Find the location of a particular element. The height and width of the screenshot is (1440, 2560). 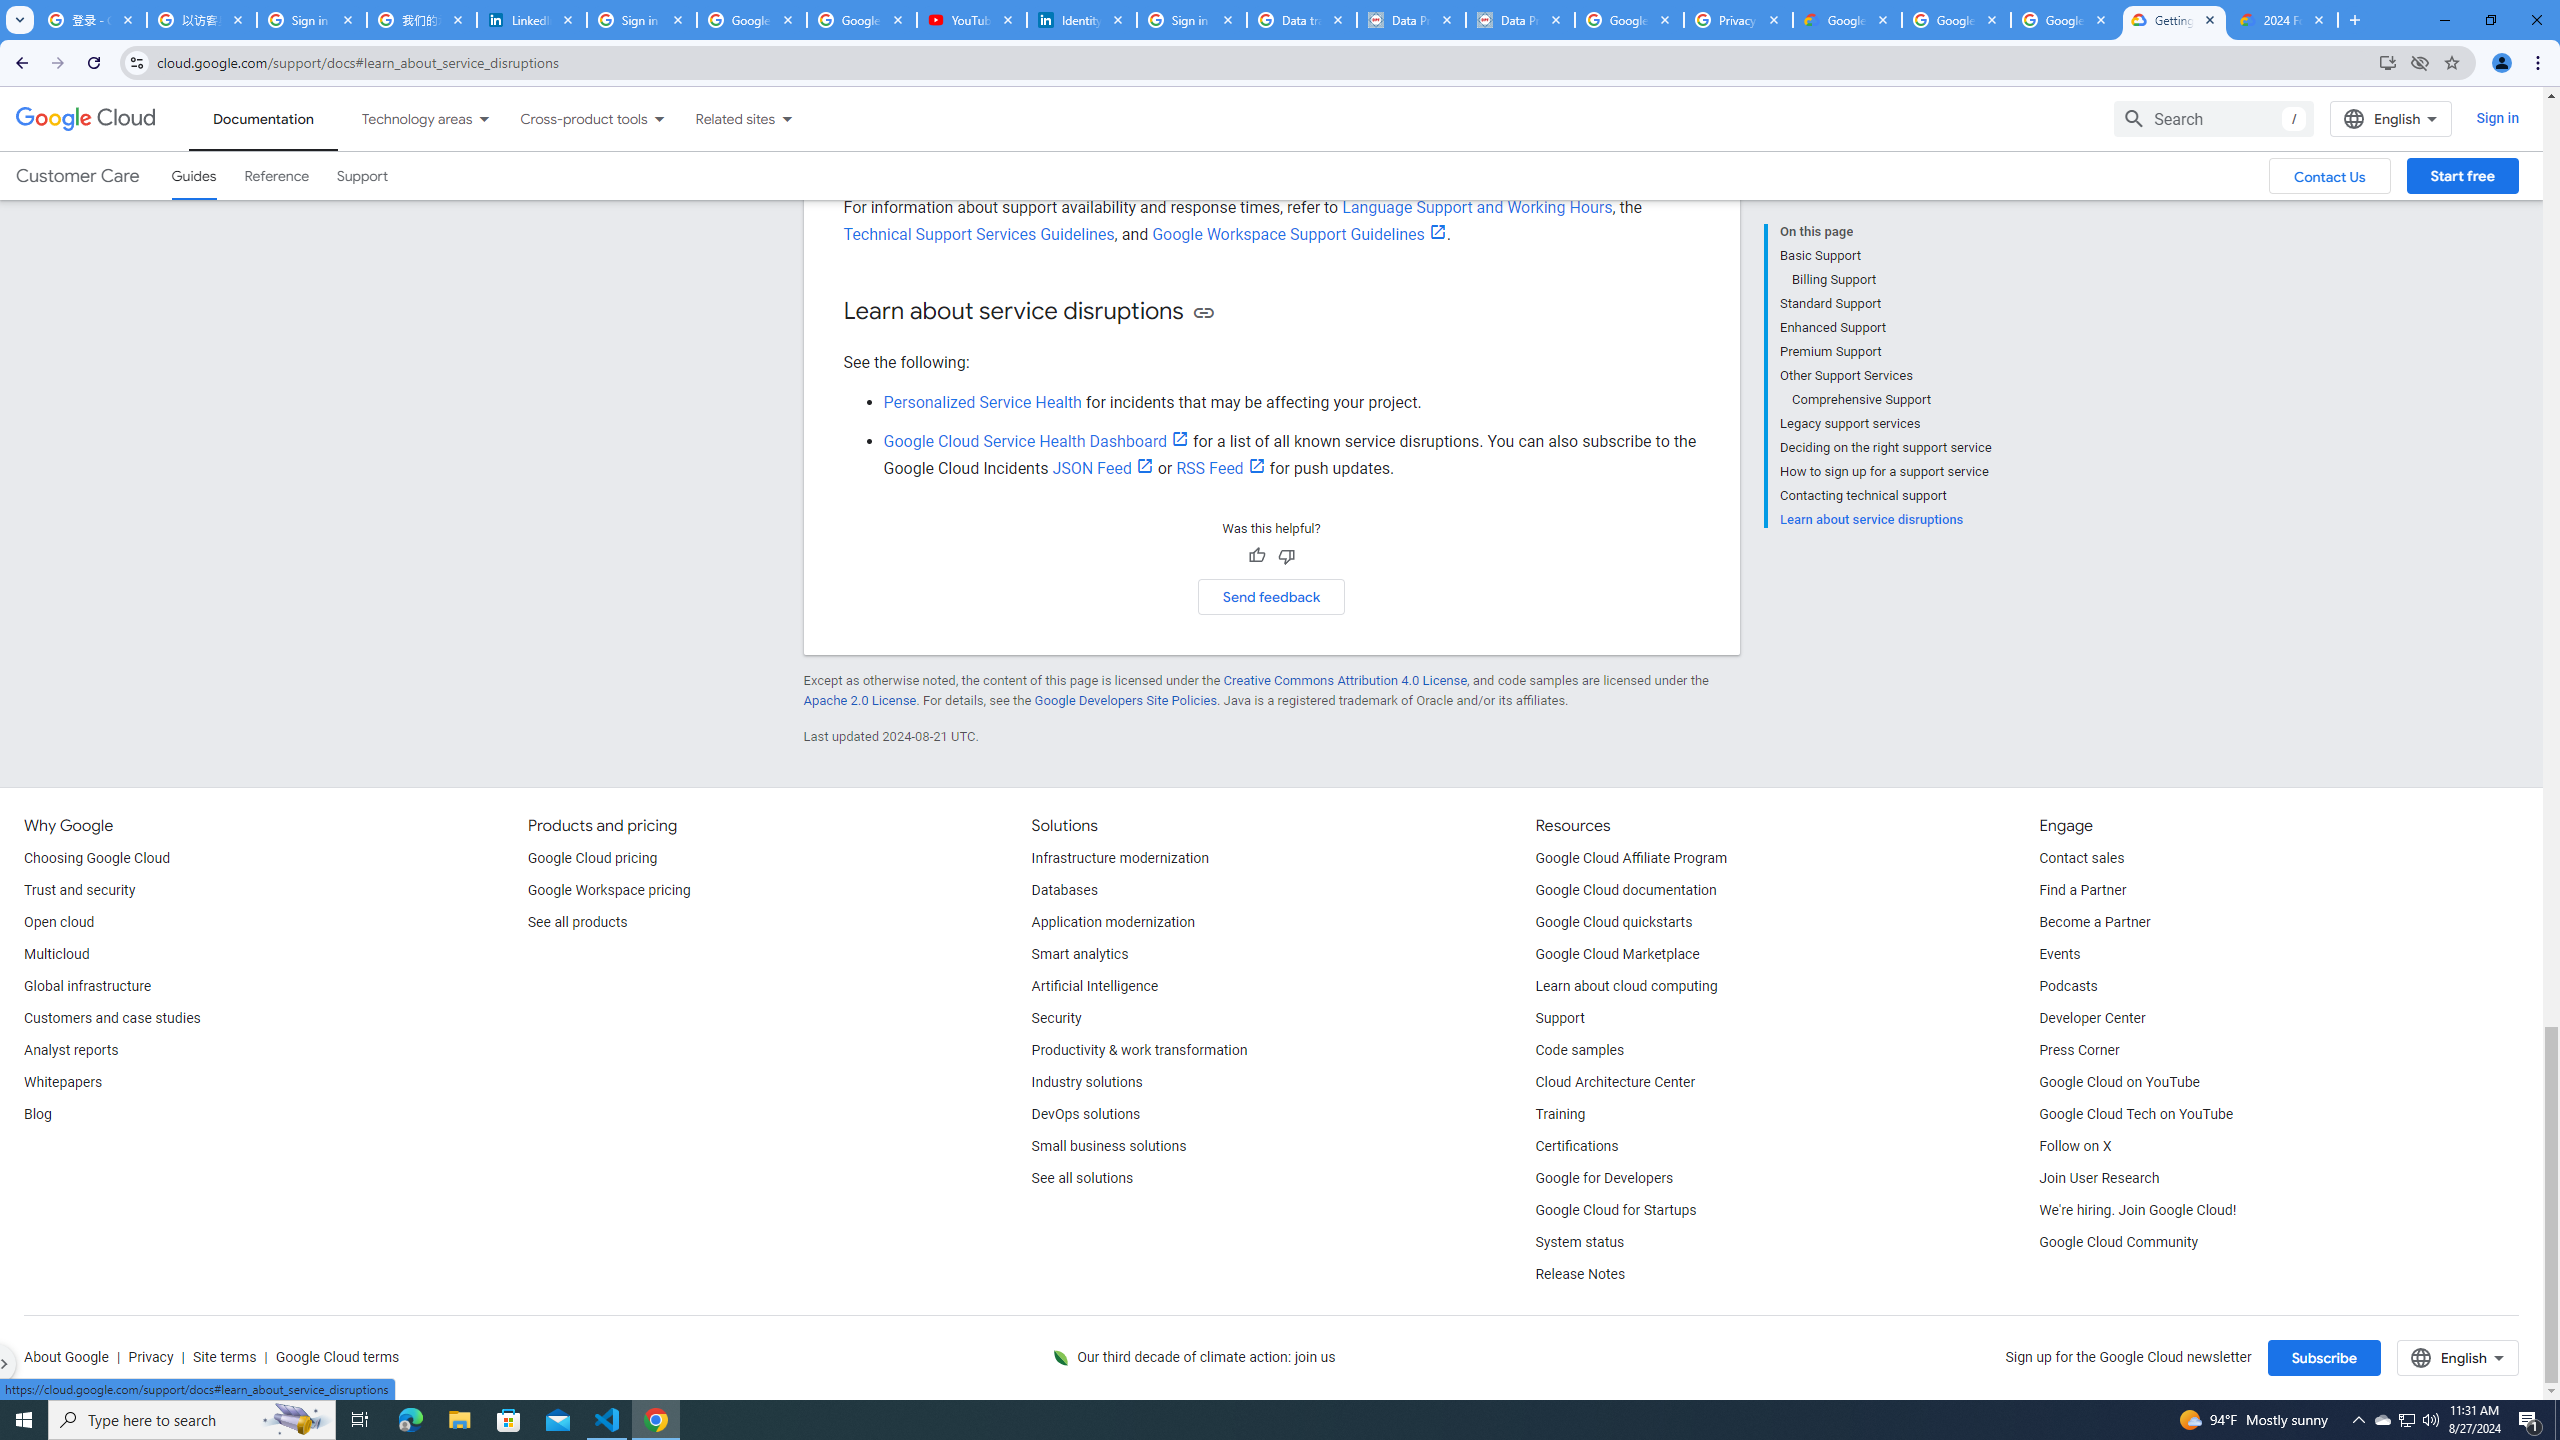

Press Corner is located at coordinates (2078, 1051).